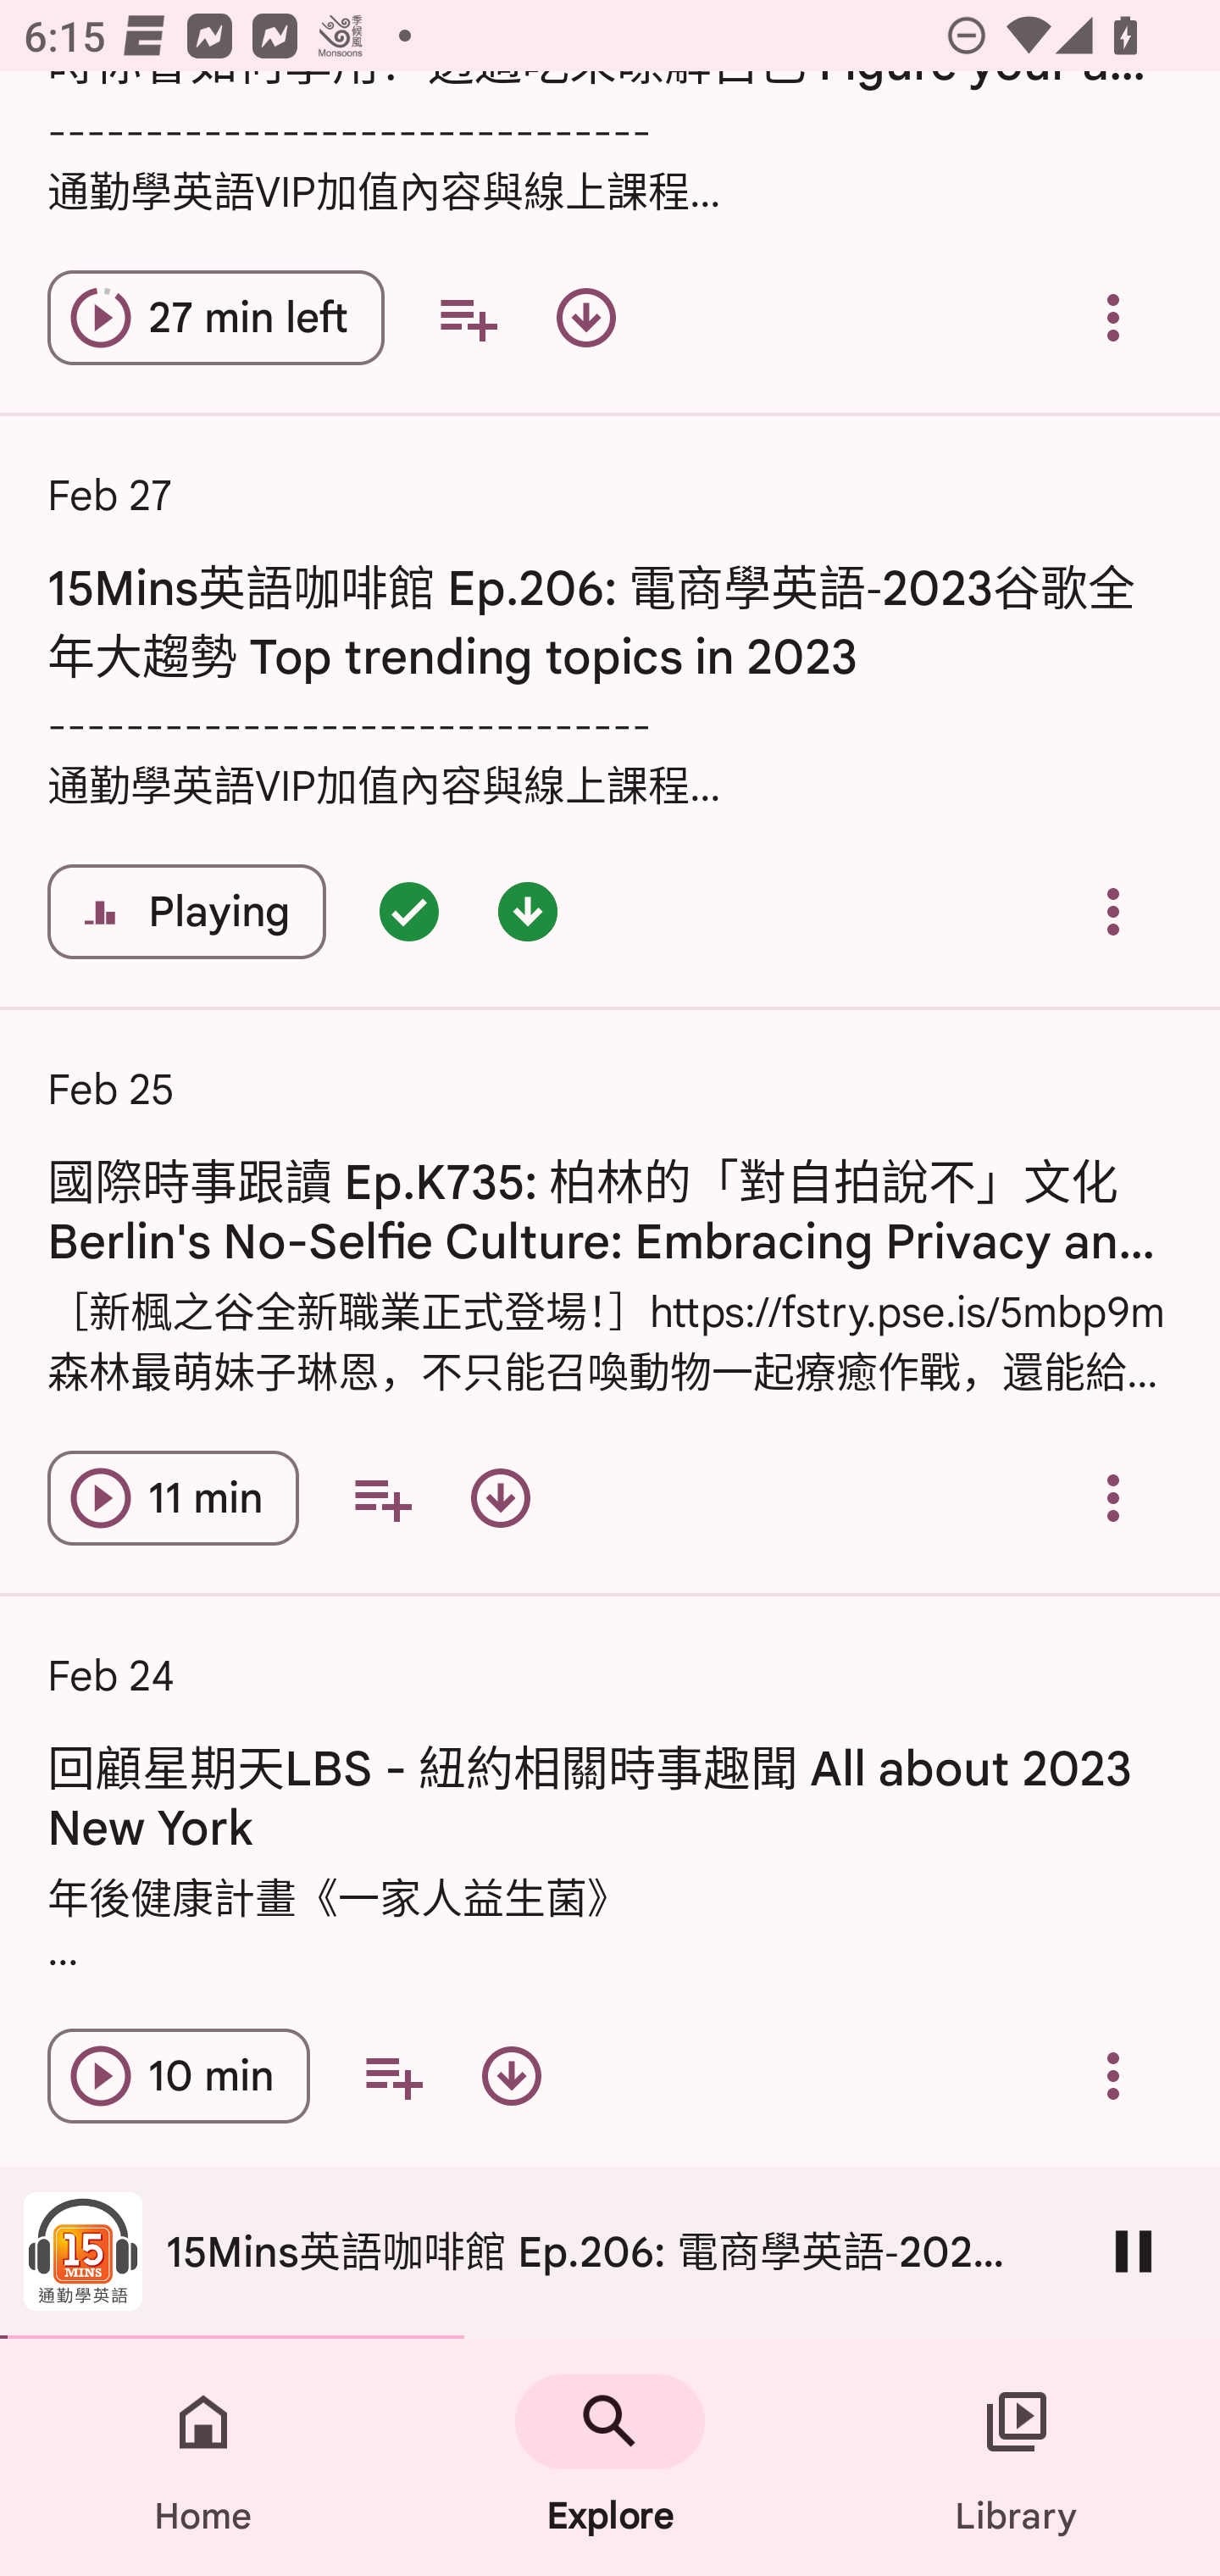  I want to click on Library, so click(1017, 2457).